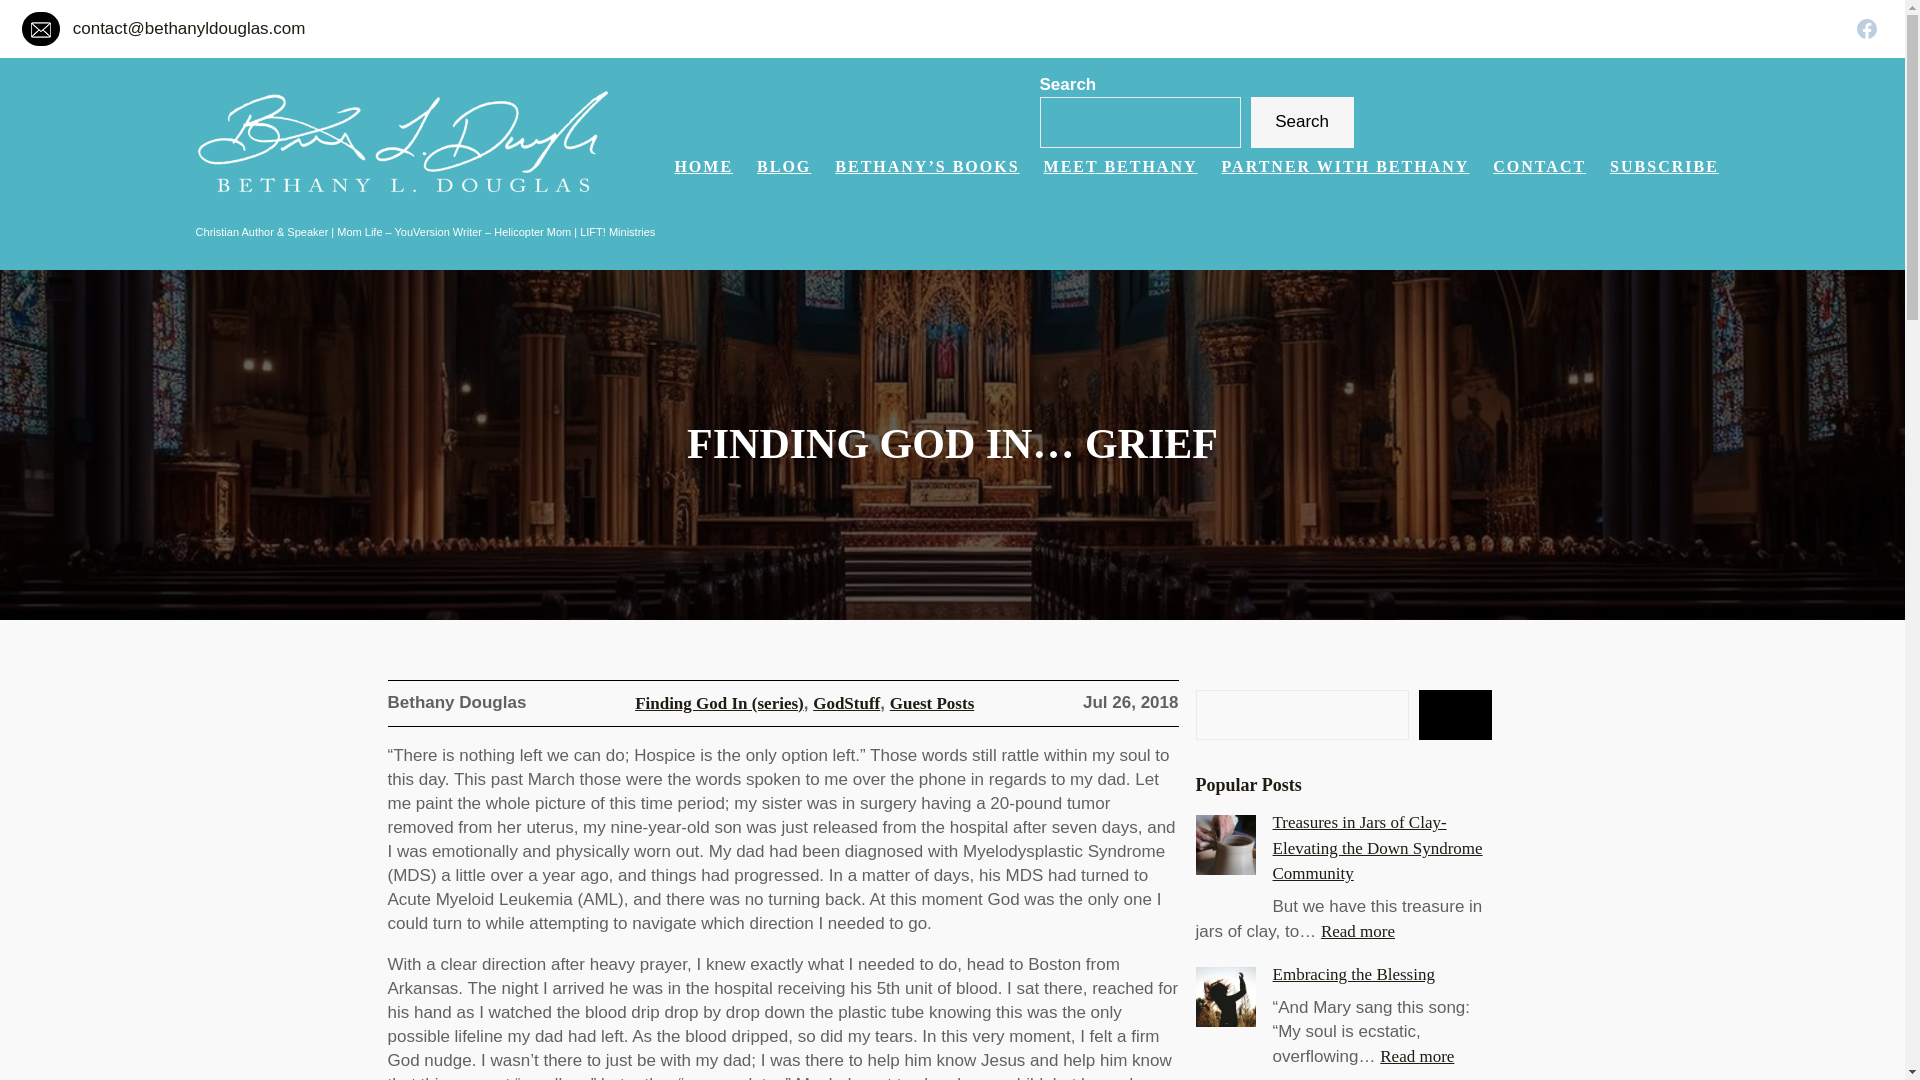  What do you see at coordinates (1539, 167) in the screenshot?
I see `GodStuff` at bounding box center [1539, 167].